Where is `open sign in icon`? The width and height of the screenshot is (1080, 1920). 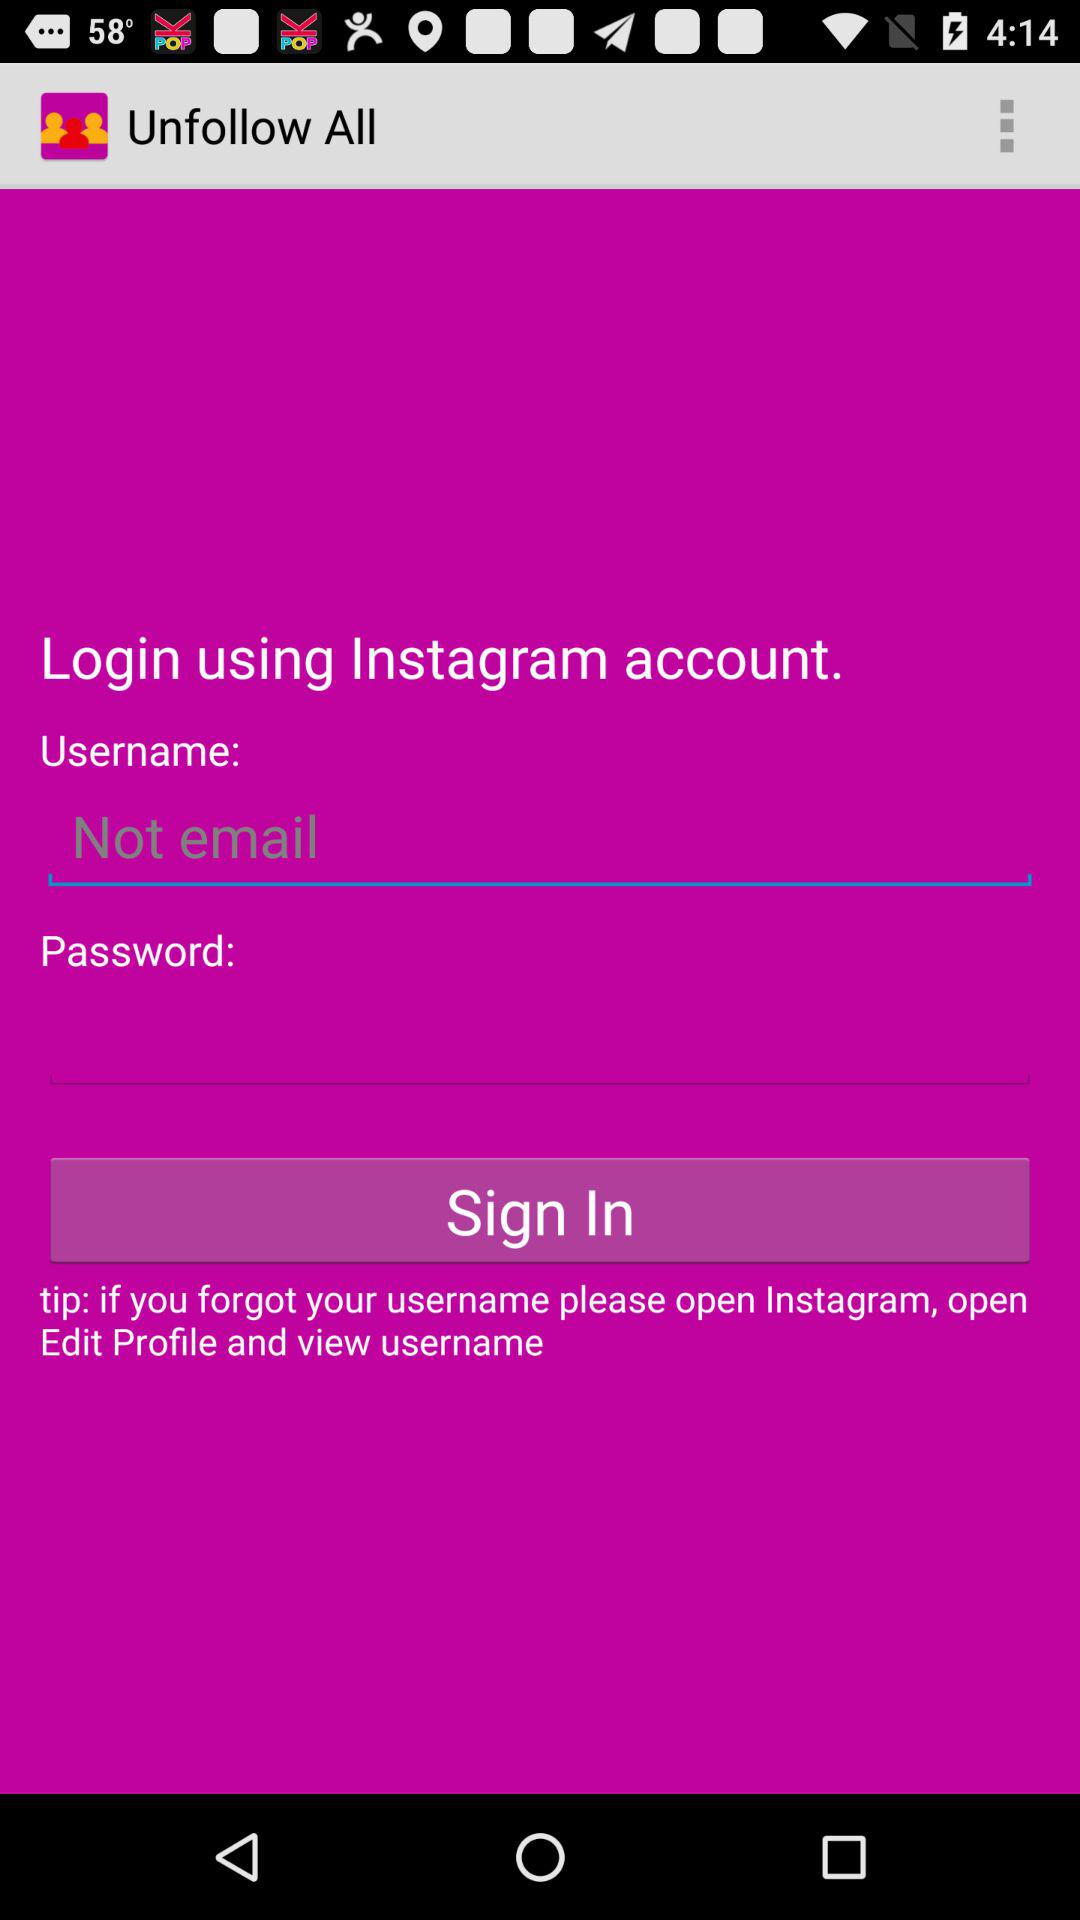
open sign in icon is located at coordinates (540, 1210).